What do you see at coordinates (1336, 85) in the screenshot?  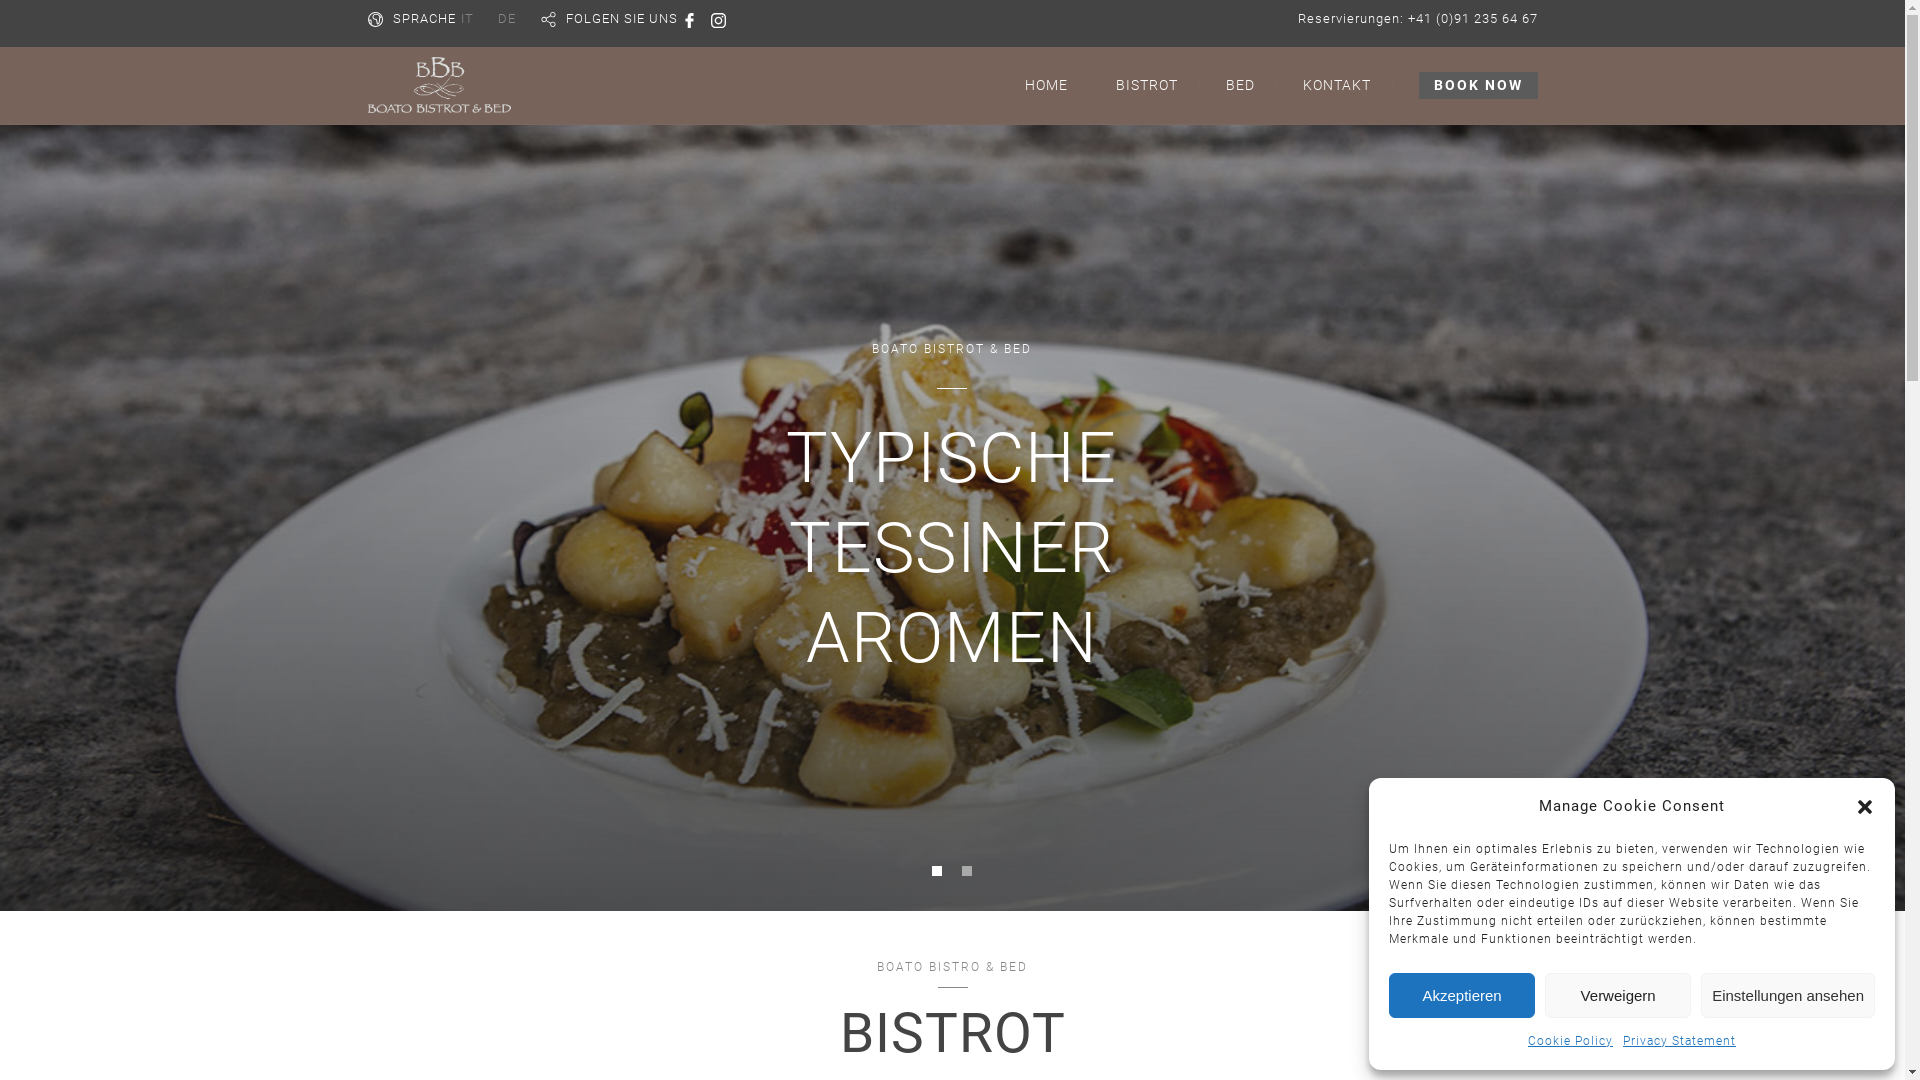 I see `KONTAKT` at bounding box center [1336, 85].